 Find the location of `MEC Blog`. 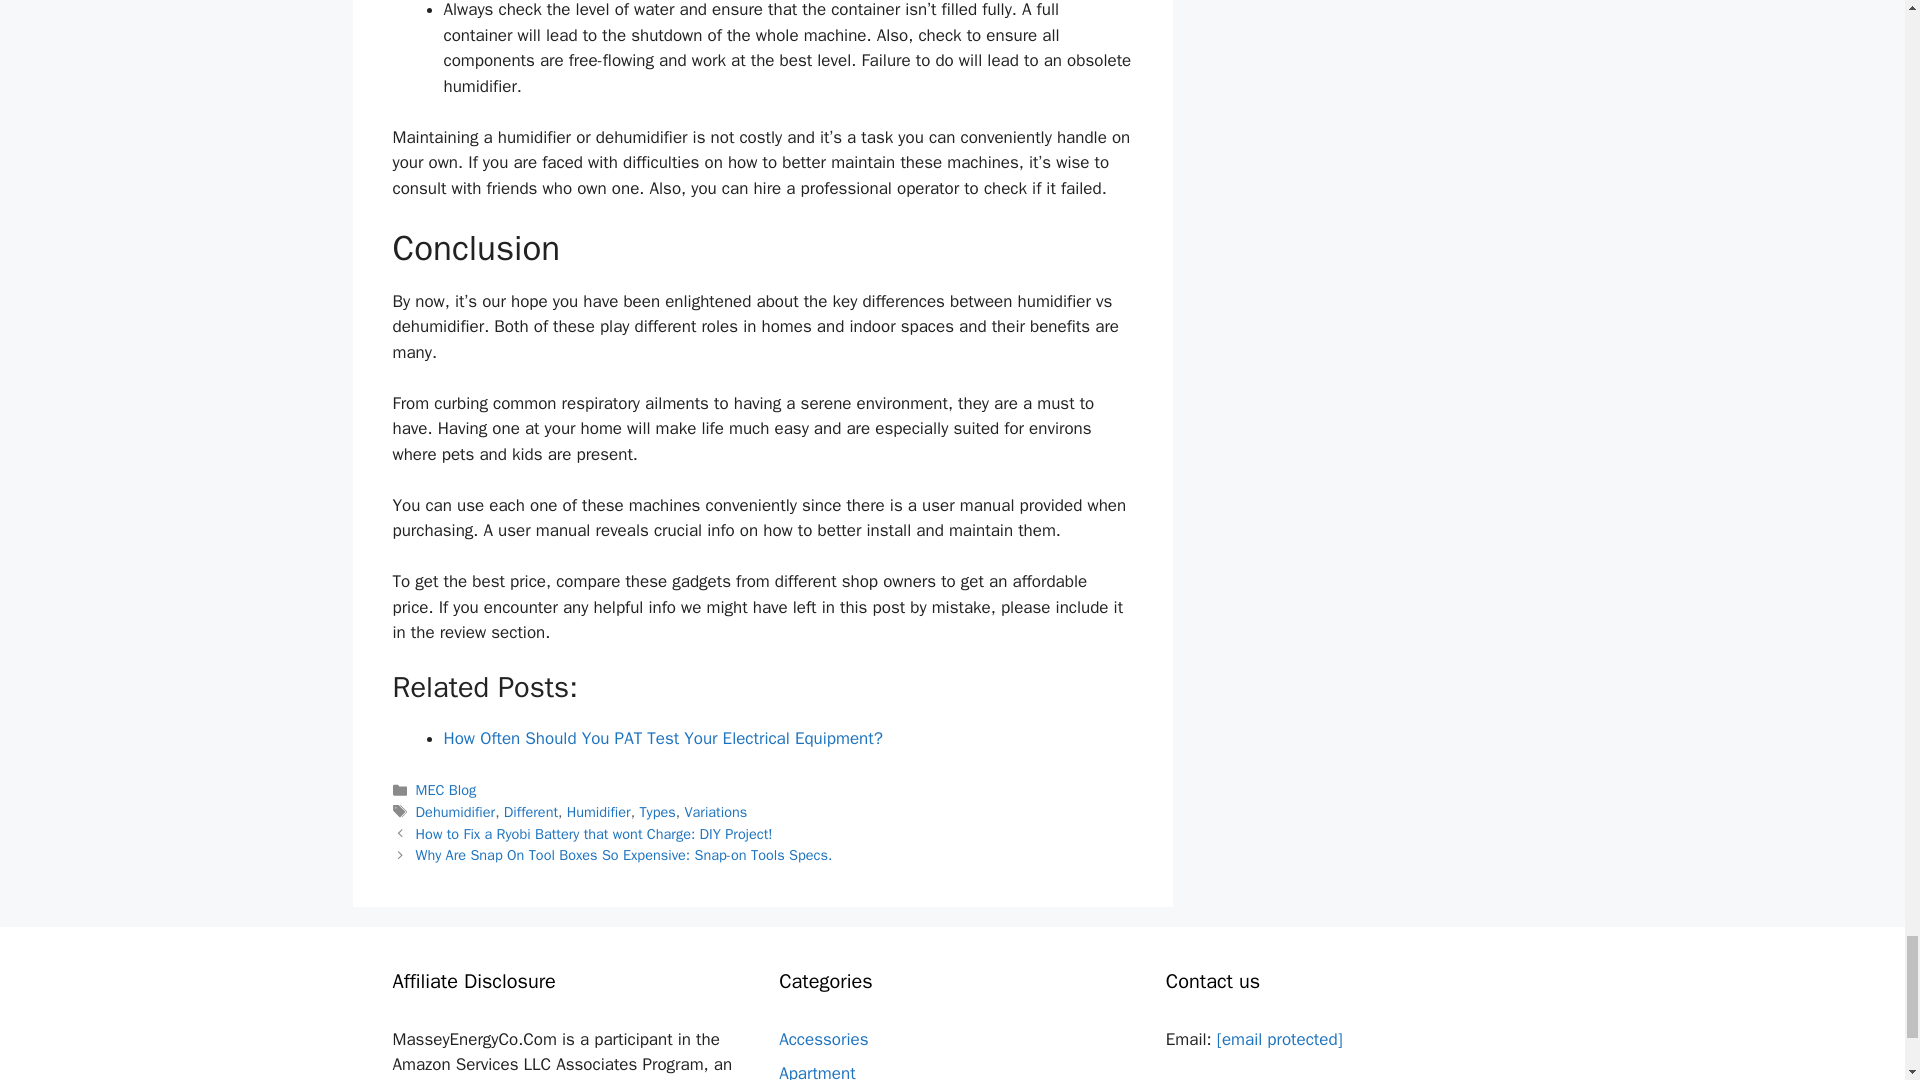

MEC Blog is located at coordinates (446, 790).